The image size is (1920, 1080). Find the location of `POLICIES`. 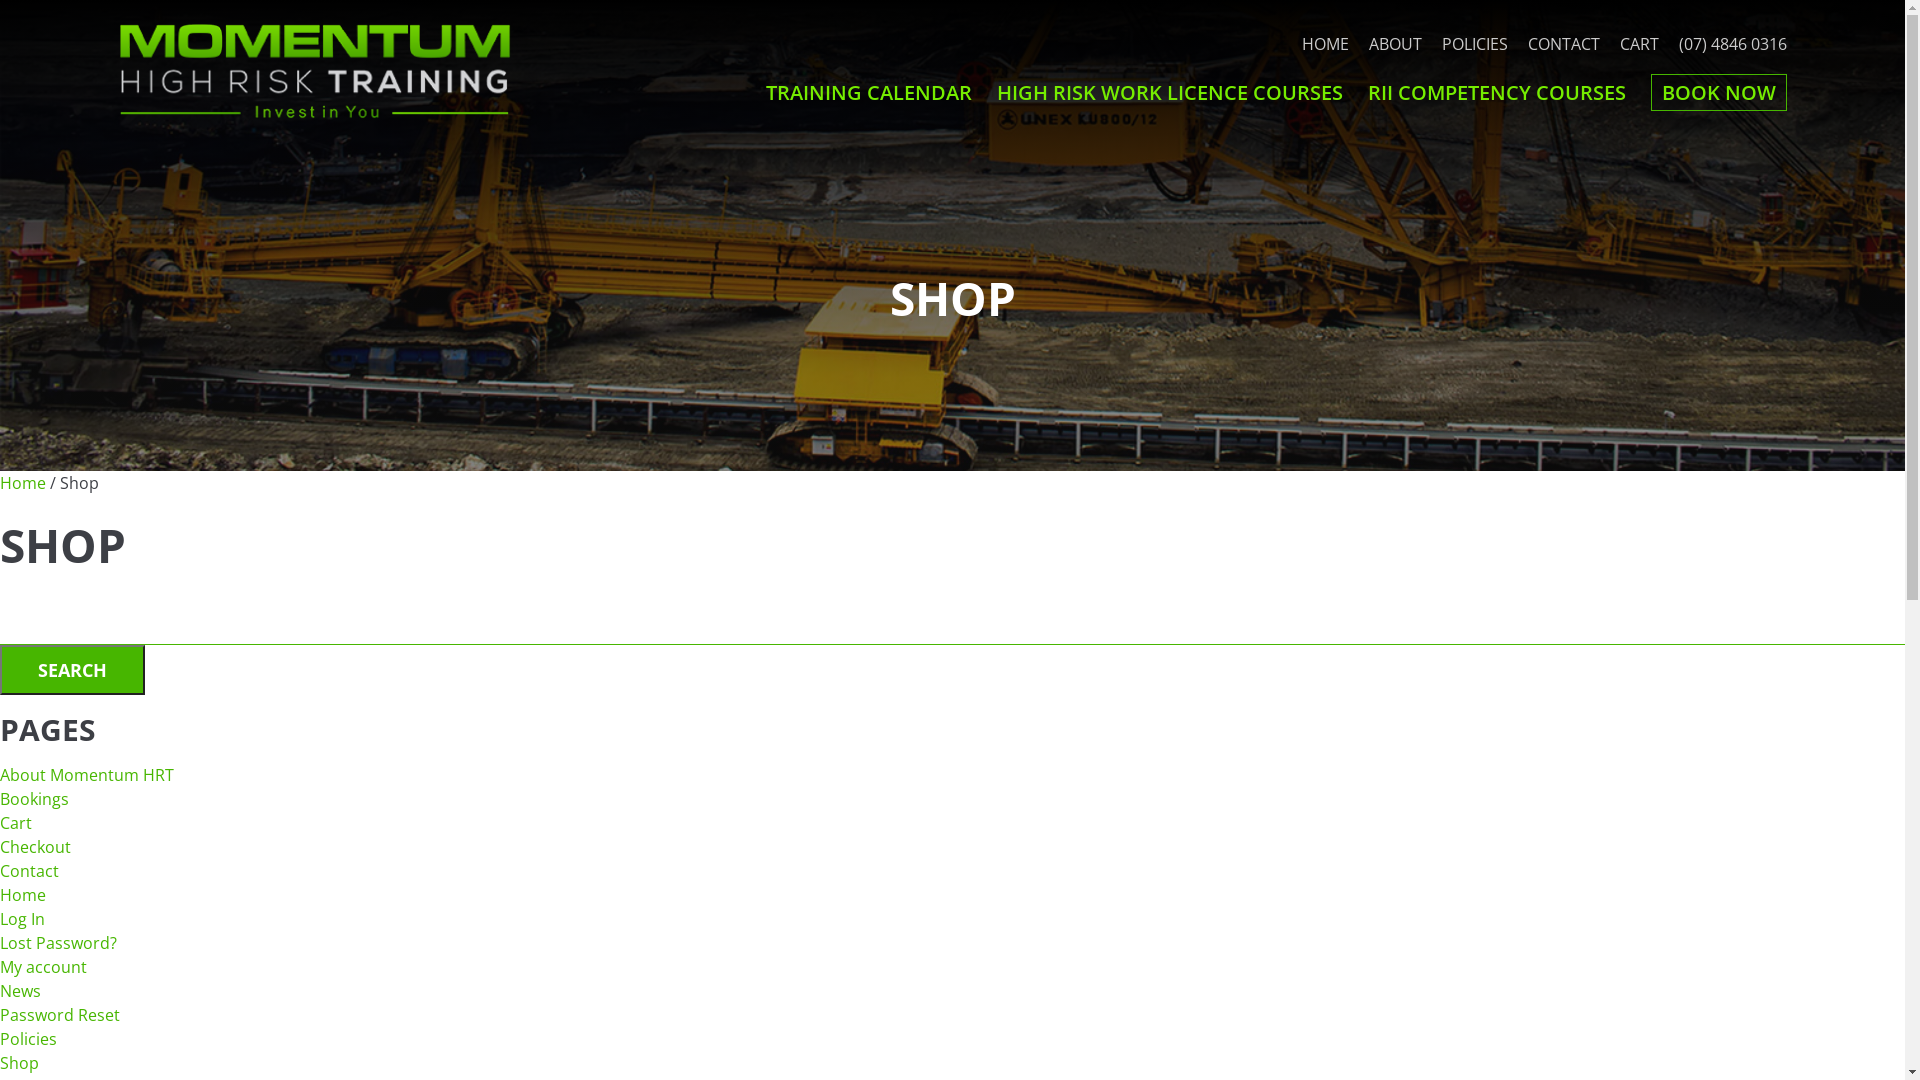

POLICIES is located at coordinates (1475, 44).